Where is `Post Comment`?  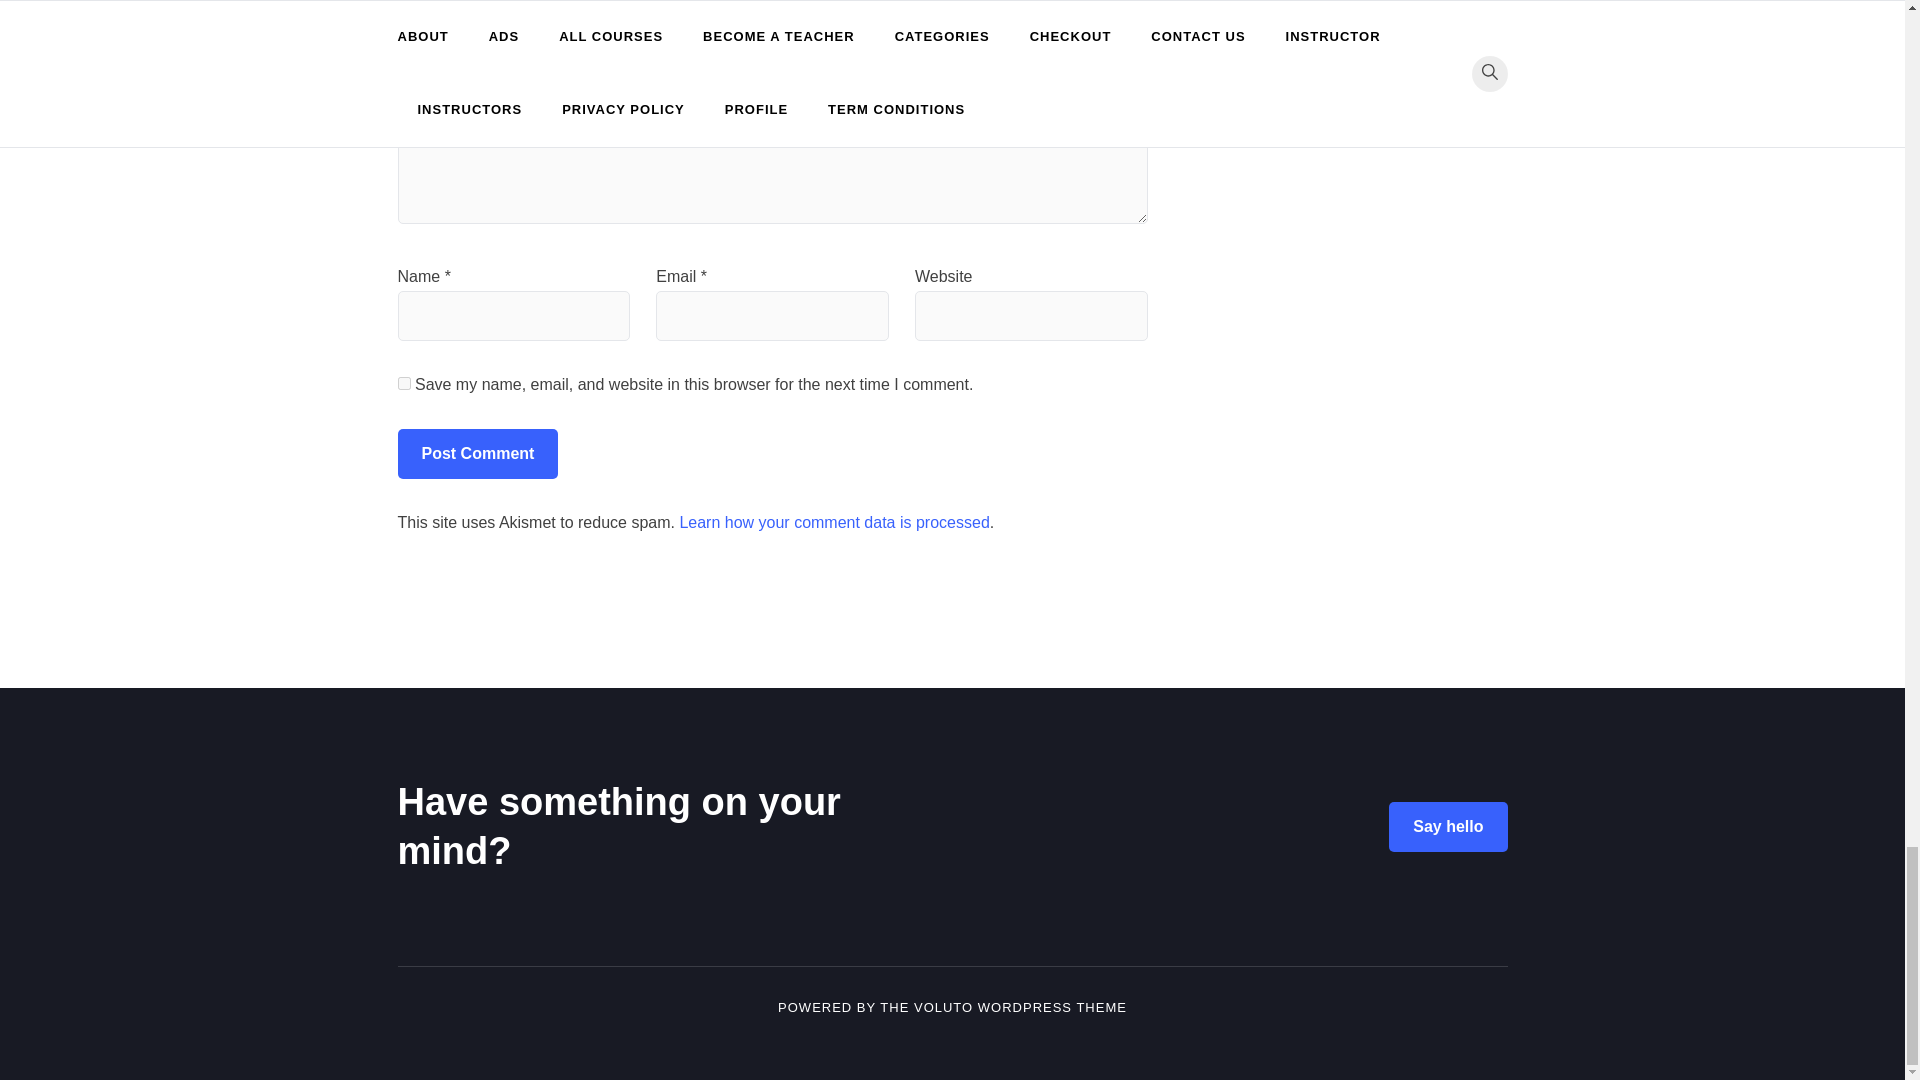 Post Comment is located at coordinates (478, 454).